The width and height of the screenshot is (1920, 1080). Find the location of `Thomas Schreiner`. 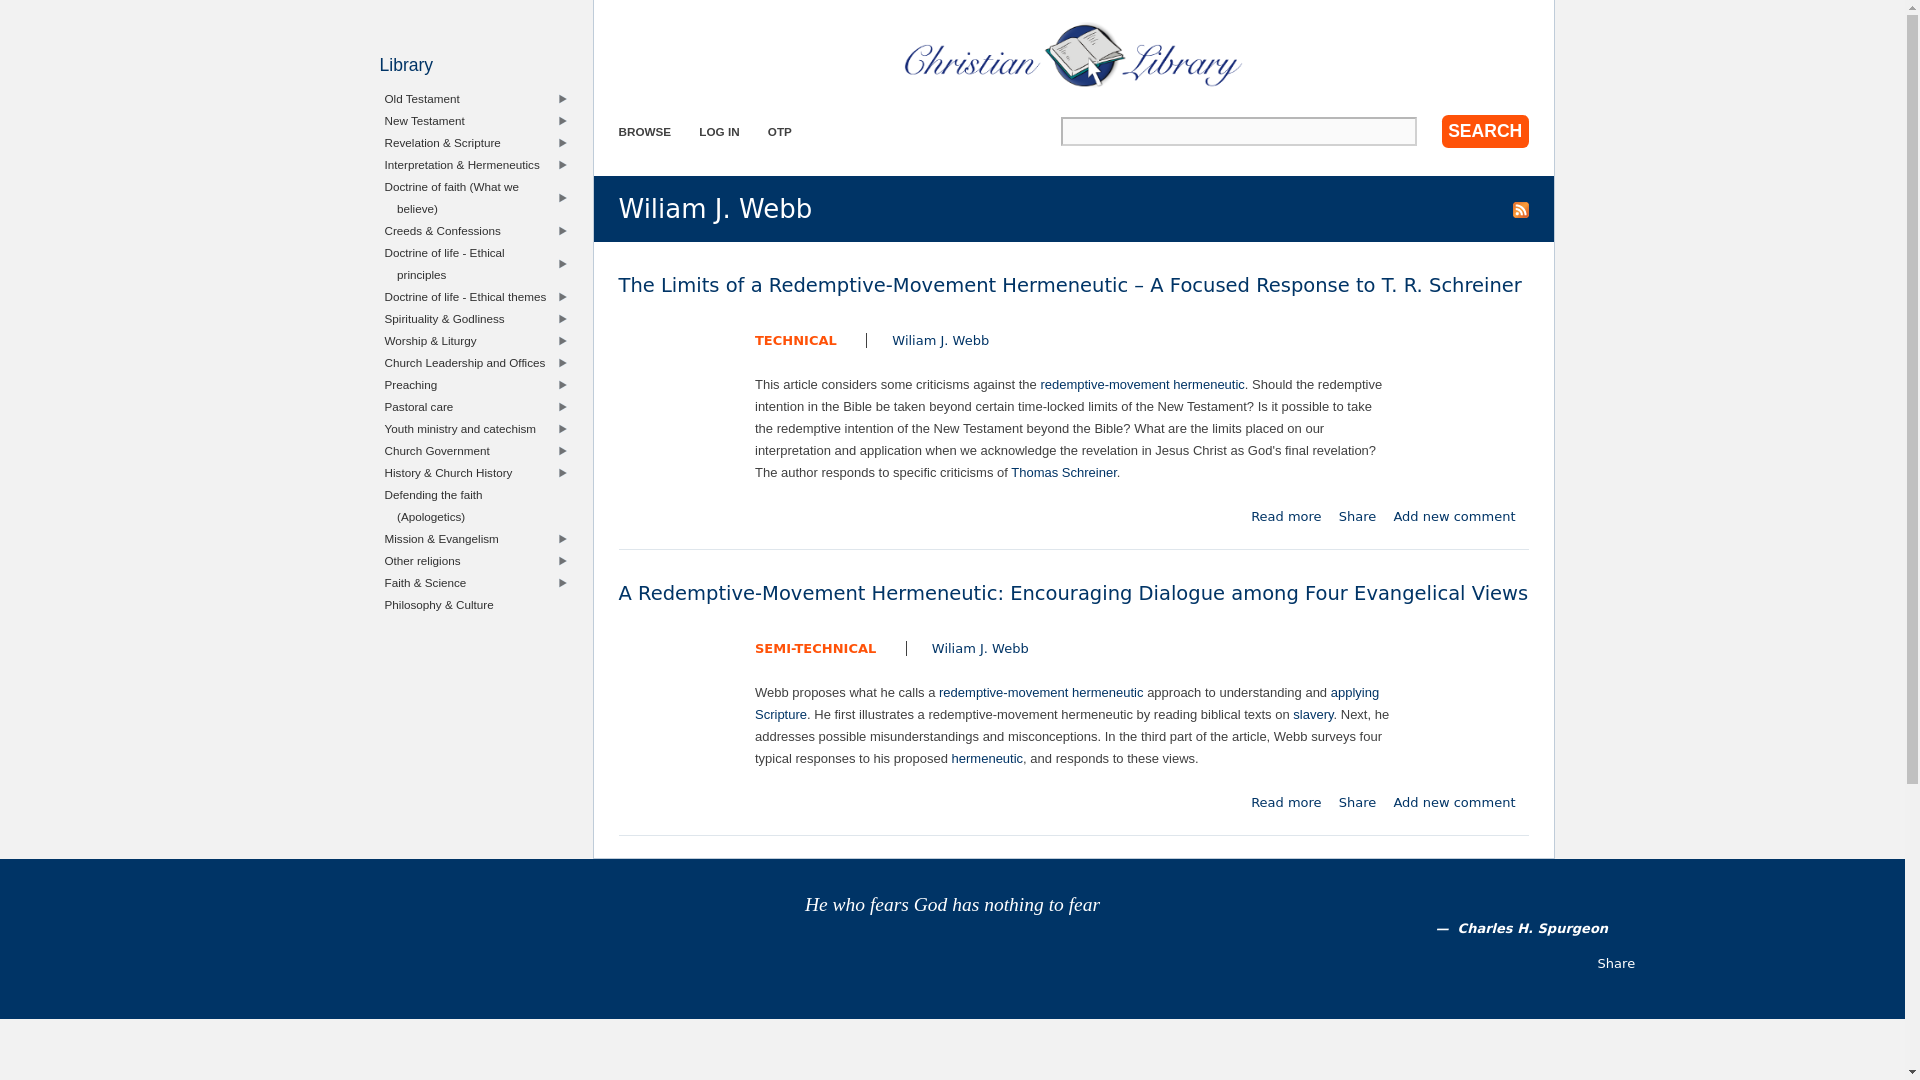

Thomas Schreiner is located at coordinates (1064, 472).